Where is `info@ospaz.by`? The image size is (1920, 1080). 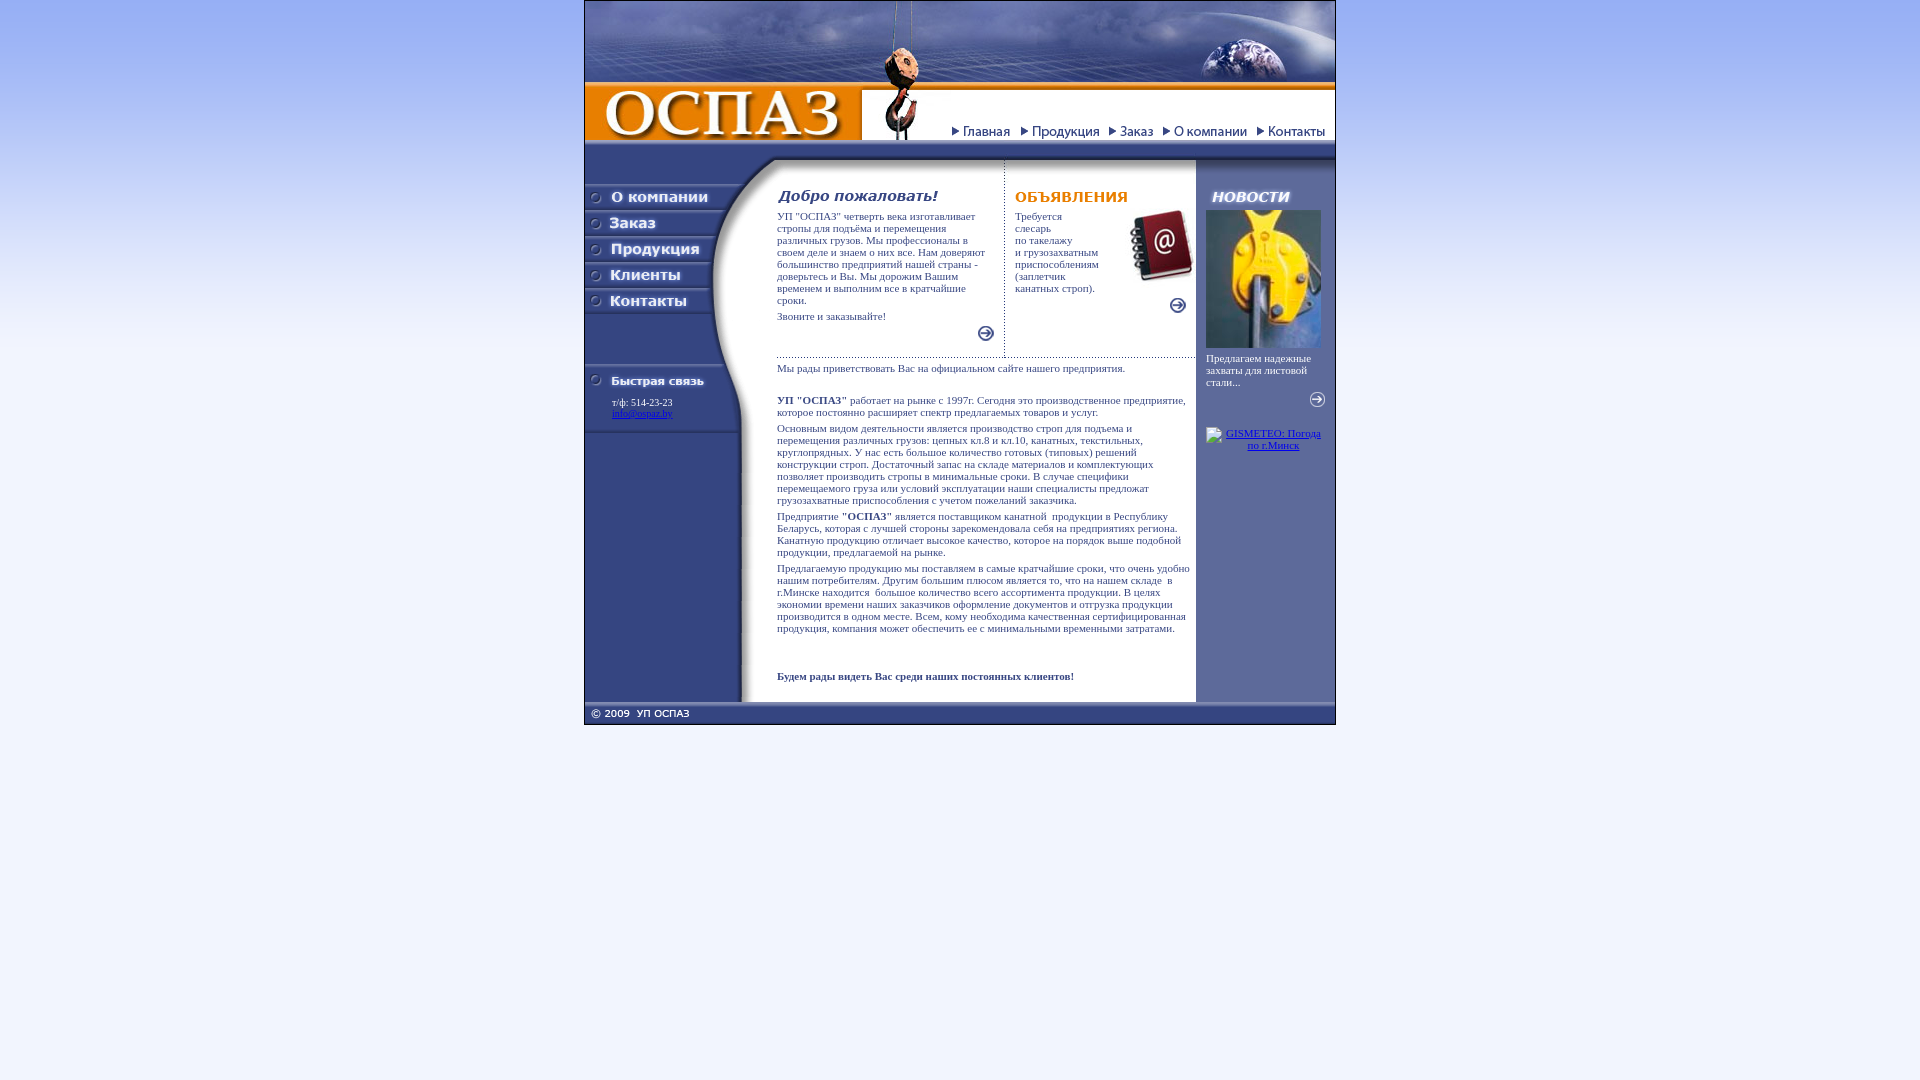
info@ospaz.by is located at coordinates (642, 414).